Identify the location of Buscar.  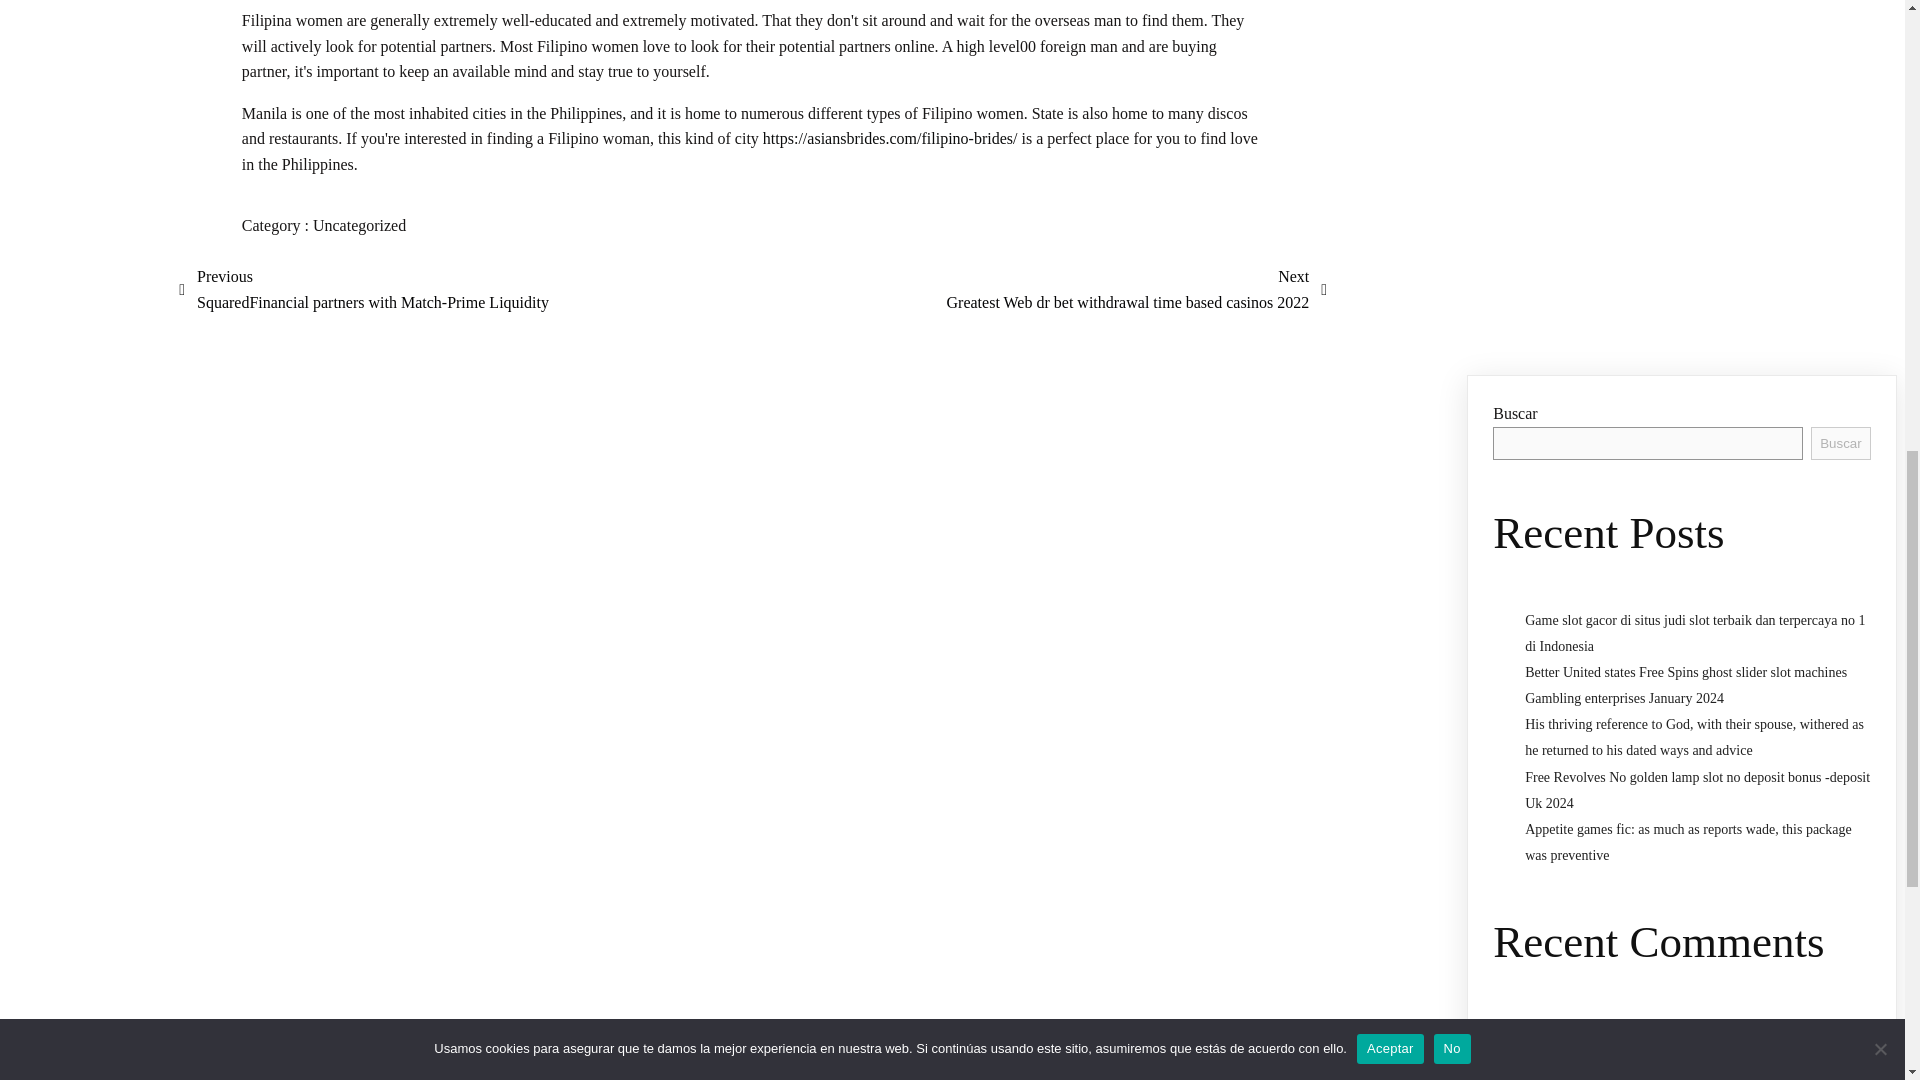
(1840, 443).